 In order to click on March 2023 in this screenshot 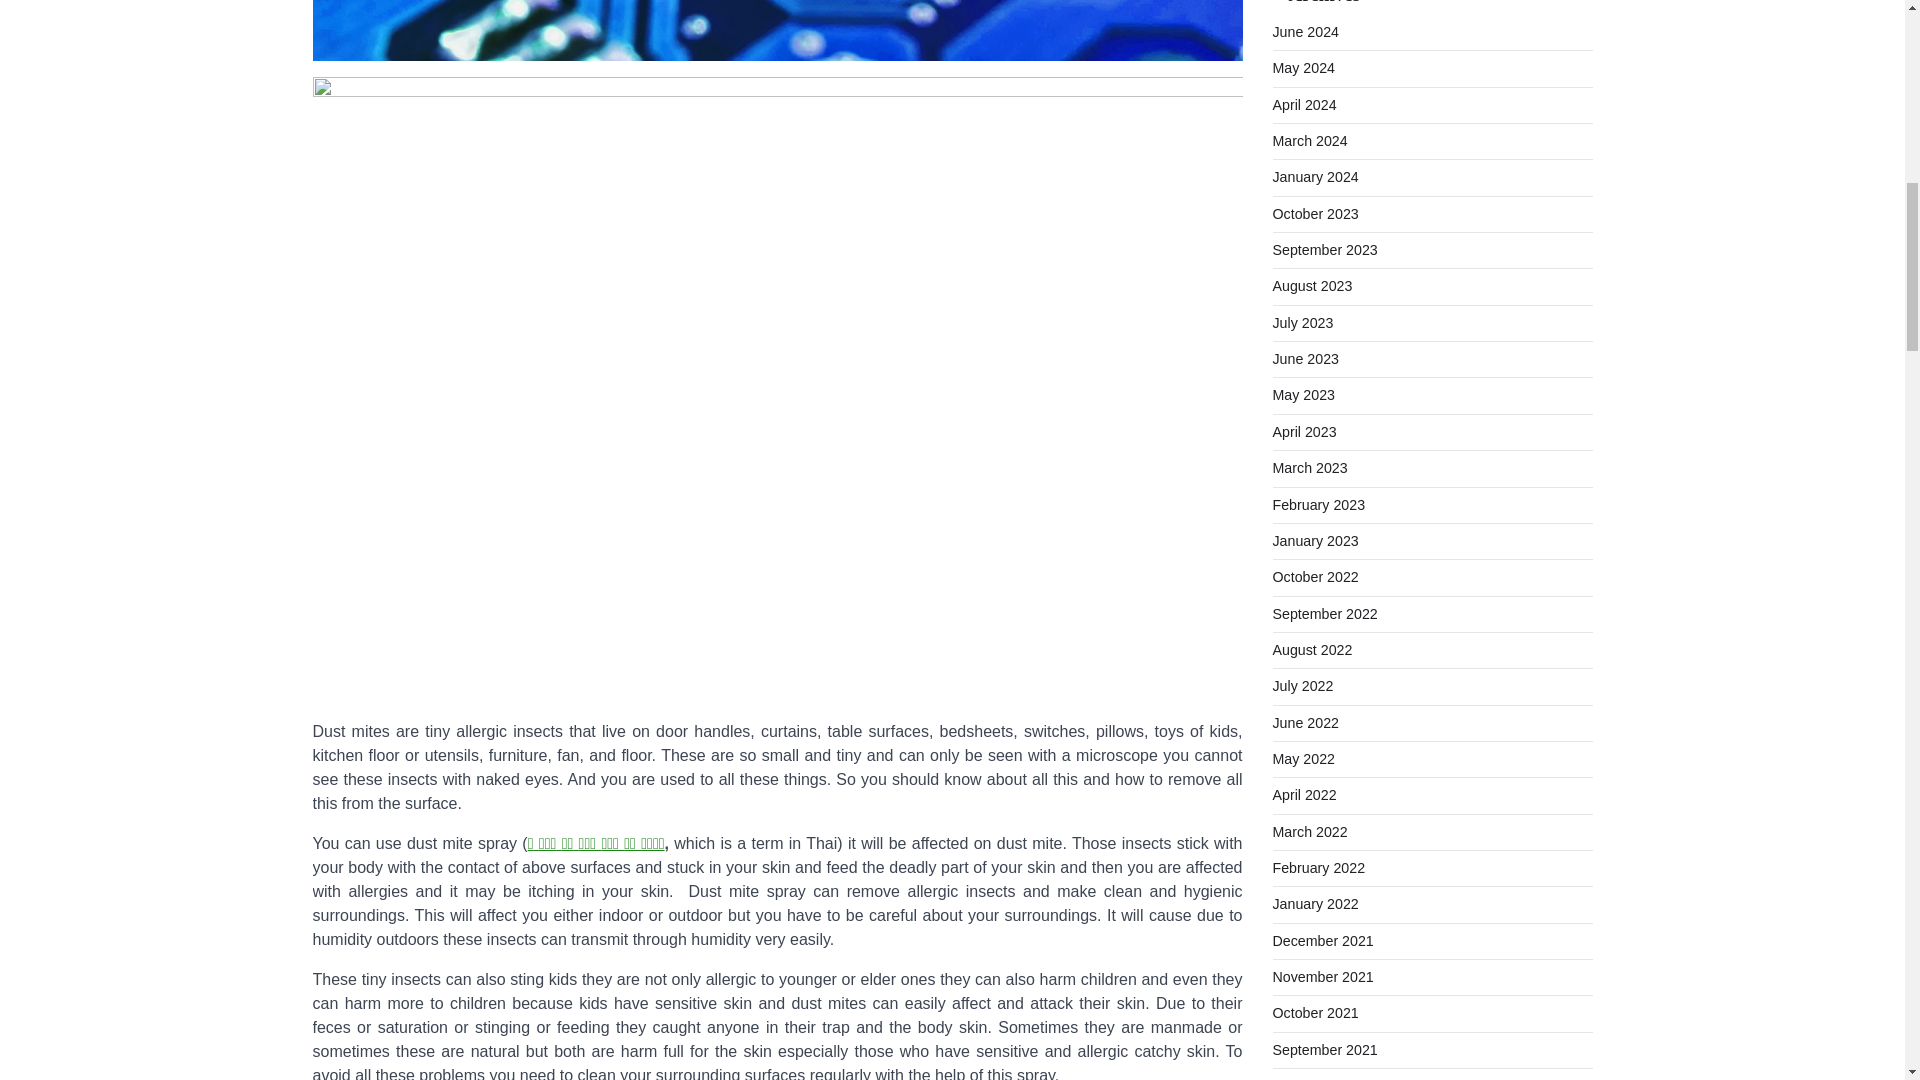, I will do `click(1309, 468)`.